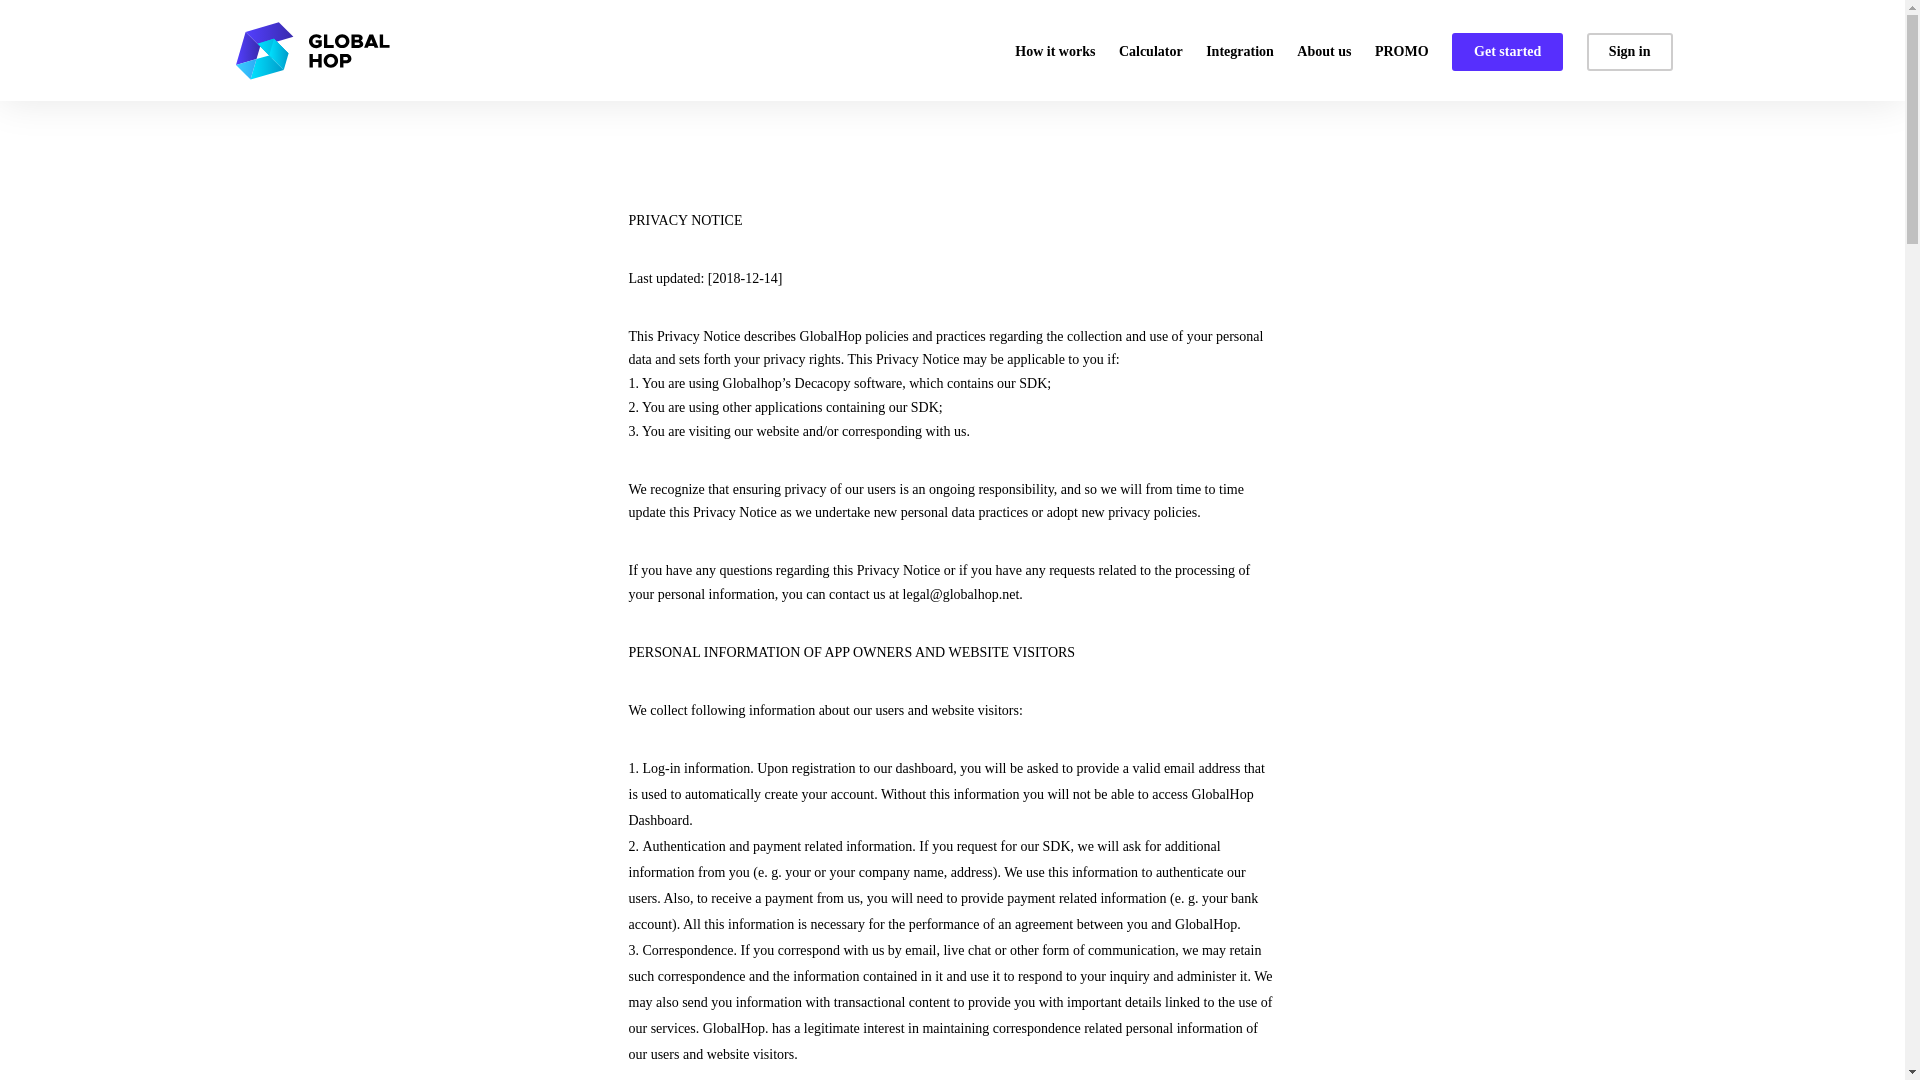  I want to click on Calculator, so click(1150, 73).